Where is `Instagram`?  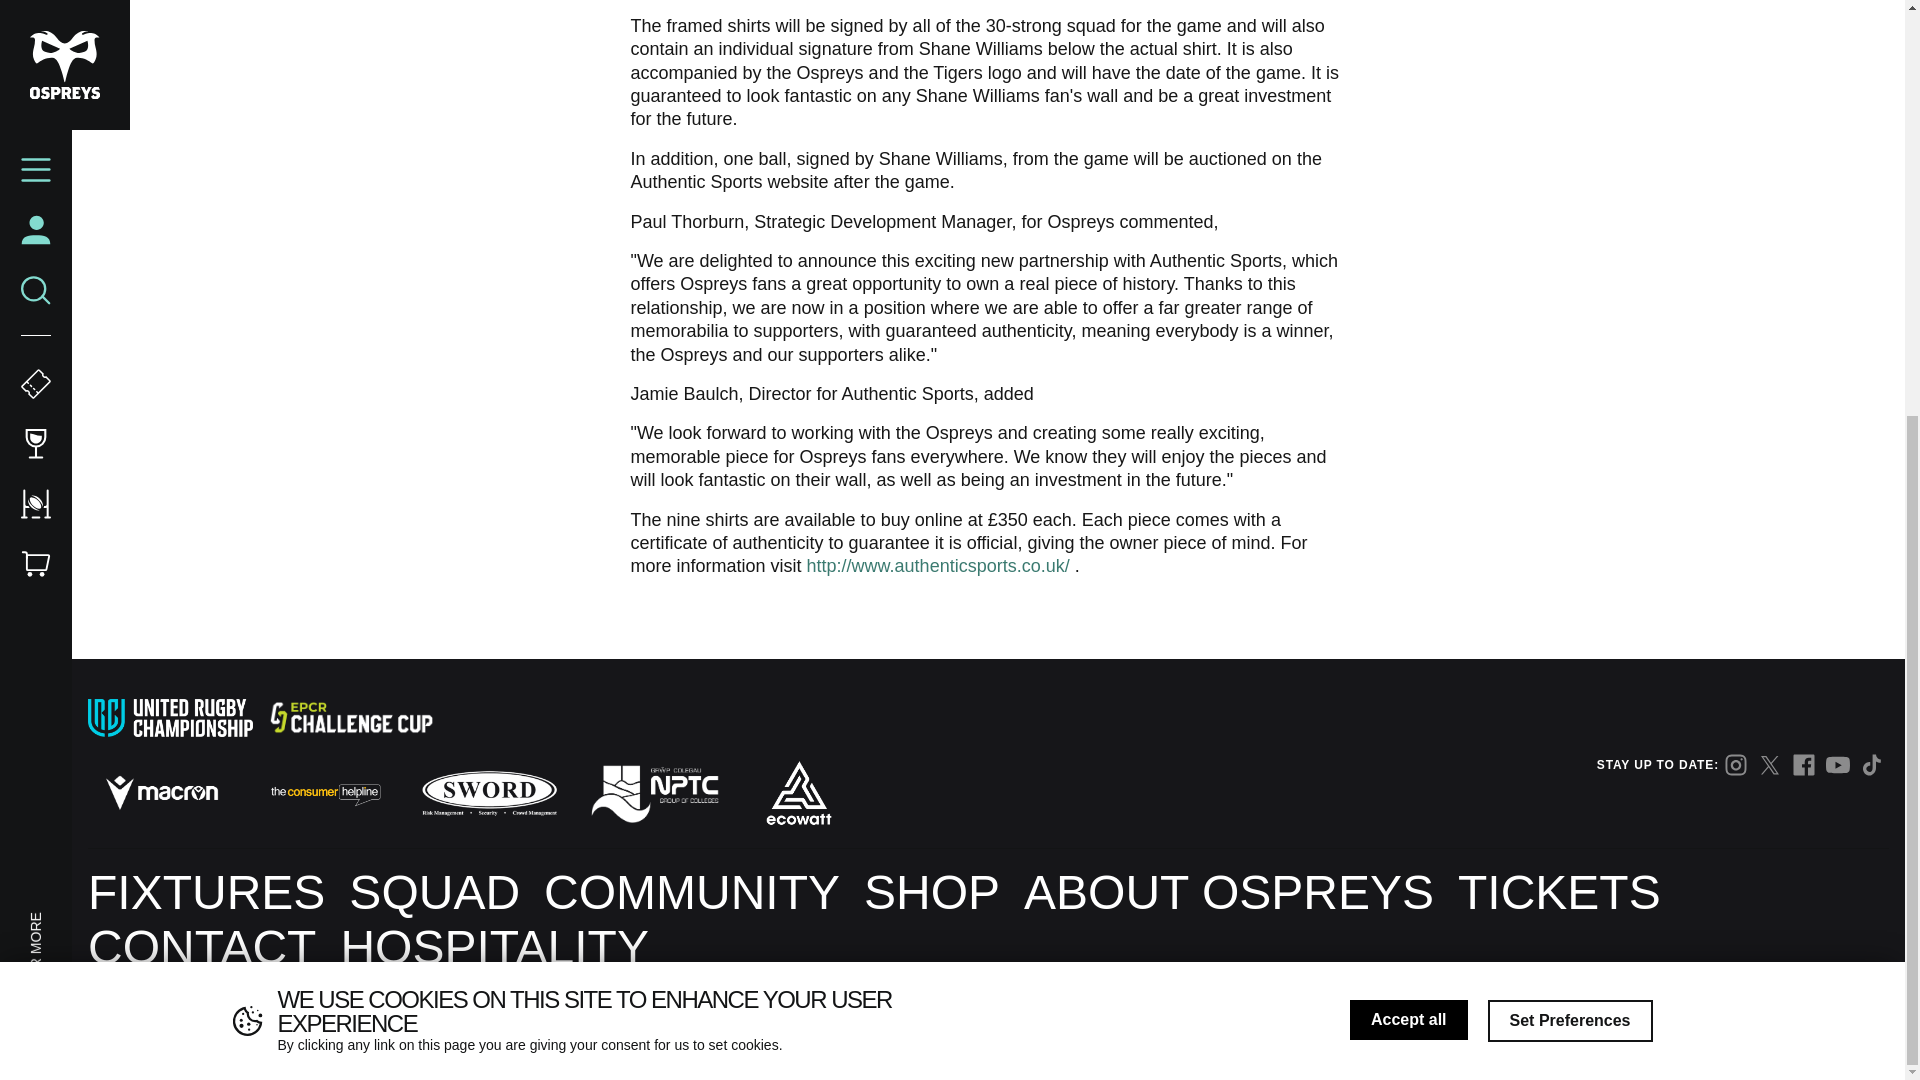
Instagram is located at coordinates (1736, 764).